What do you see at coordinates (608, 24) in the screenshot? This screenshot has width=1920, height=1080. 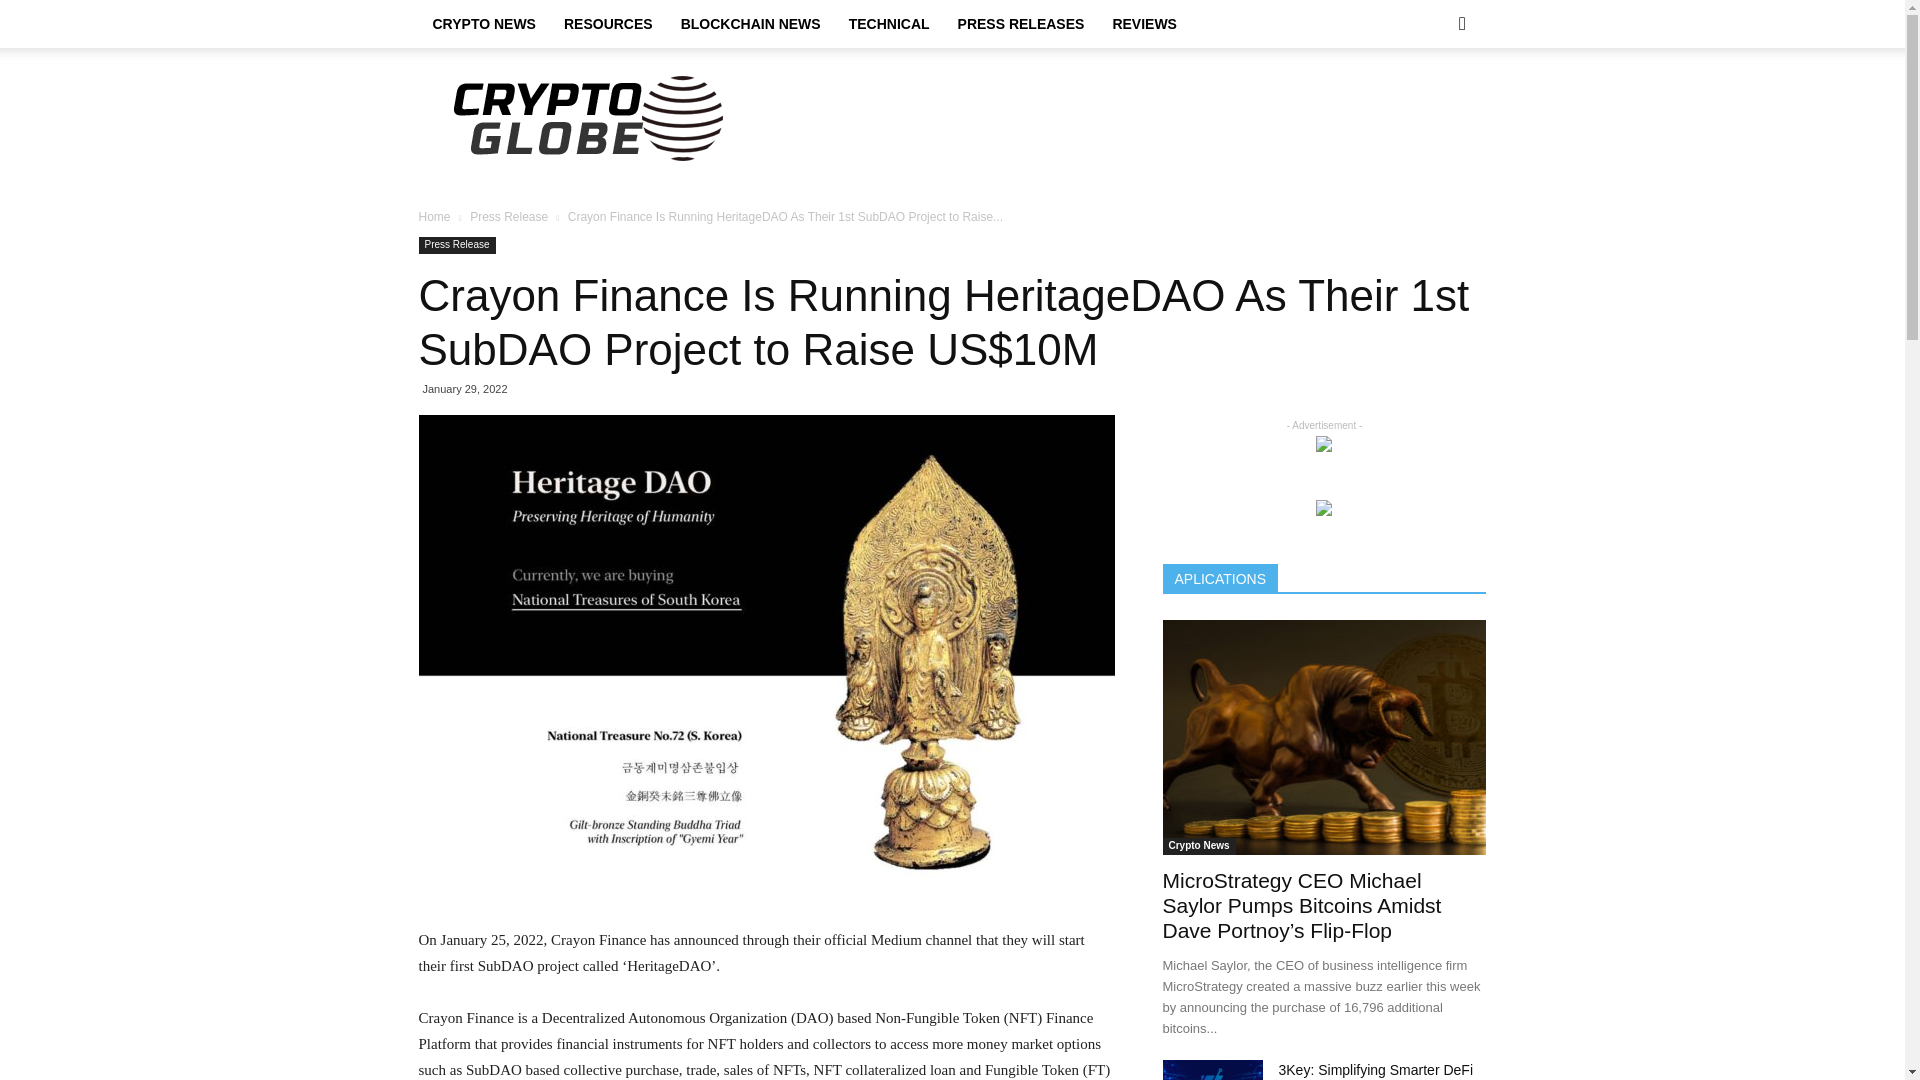 I see `RESOURCES` at bounding box center [608, 24].